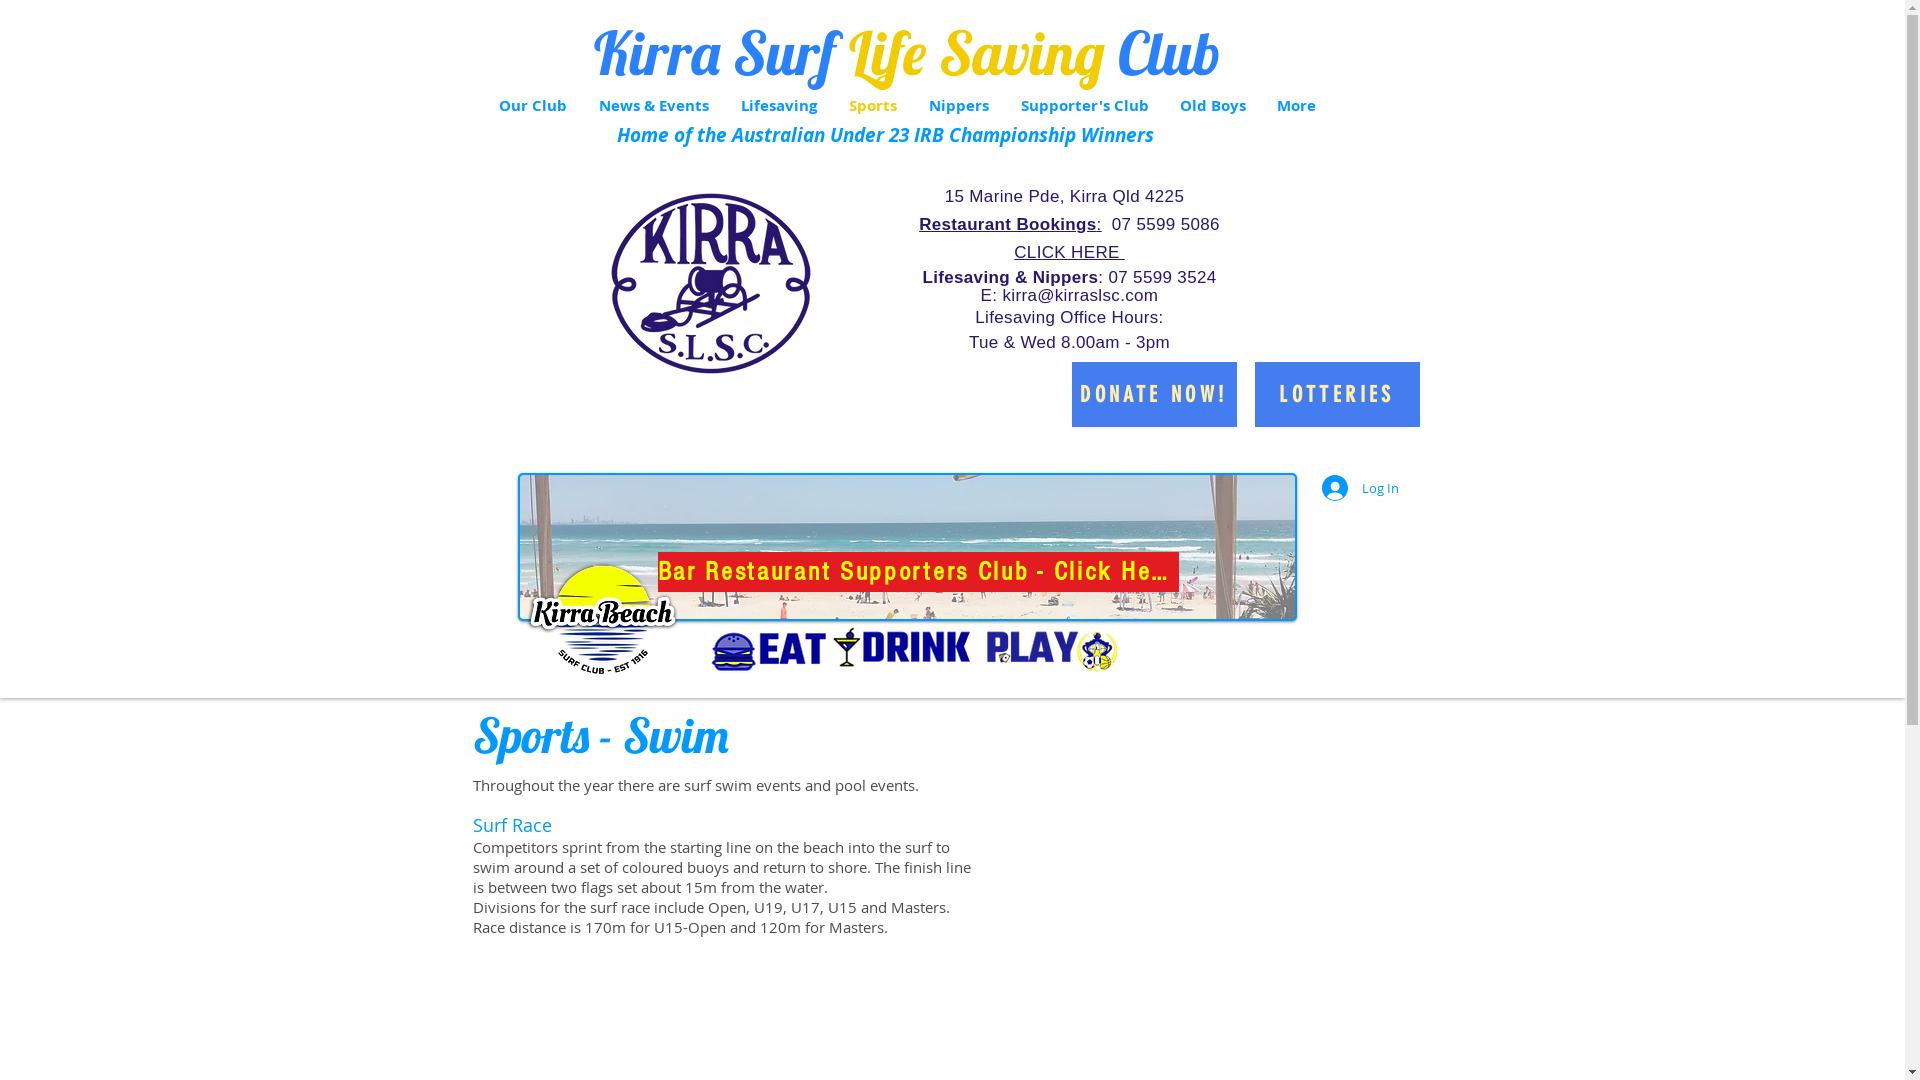  Describe the element at coordinates (1154, 394) in the screenshot. I see `DONATE NOW!` at that location.